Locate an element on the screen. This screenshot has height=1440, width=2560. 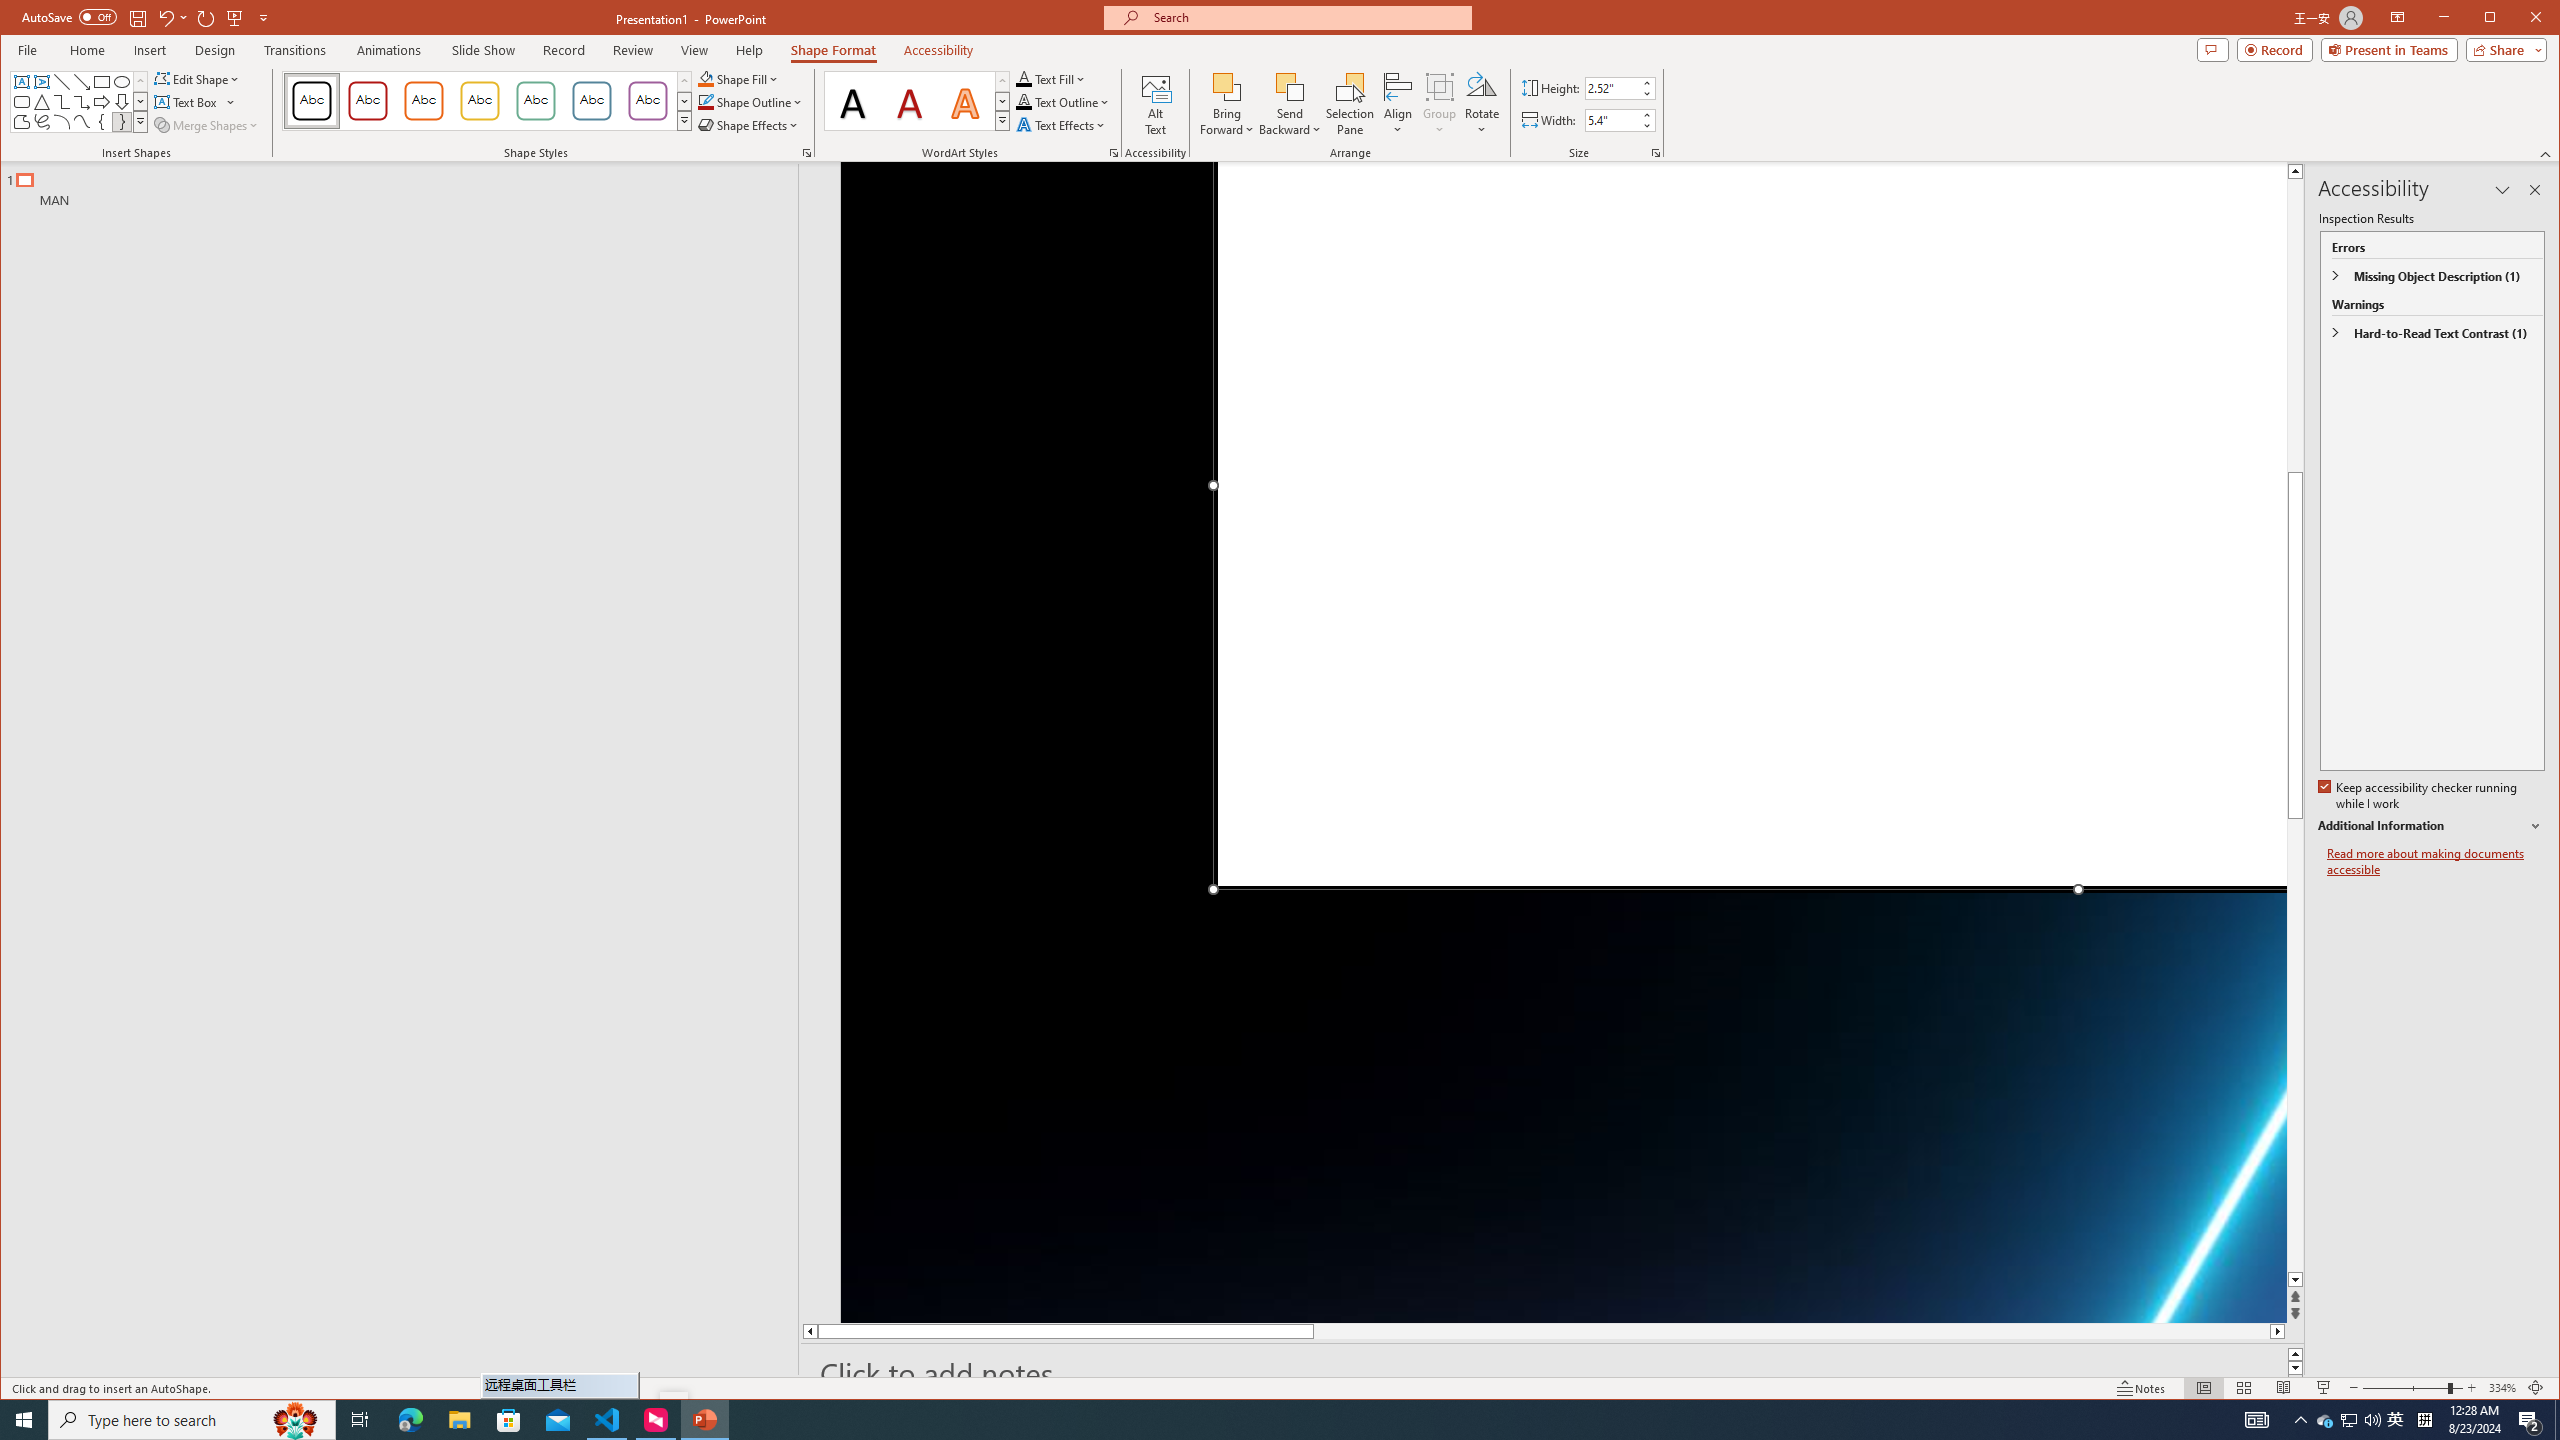
Text Outline RGB(0, 0, 0) is located at coordinates (1024, 102).